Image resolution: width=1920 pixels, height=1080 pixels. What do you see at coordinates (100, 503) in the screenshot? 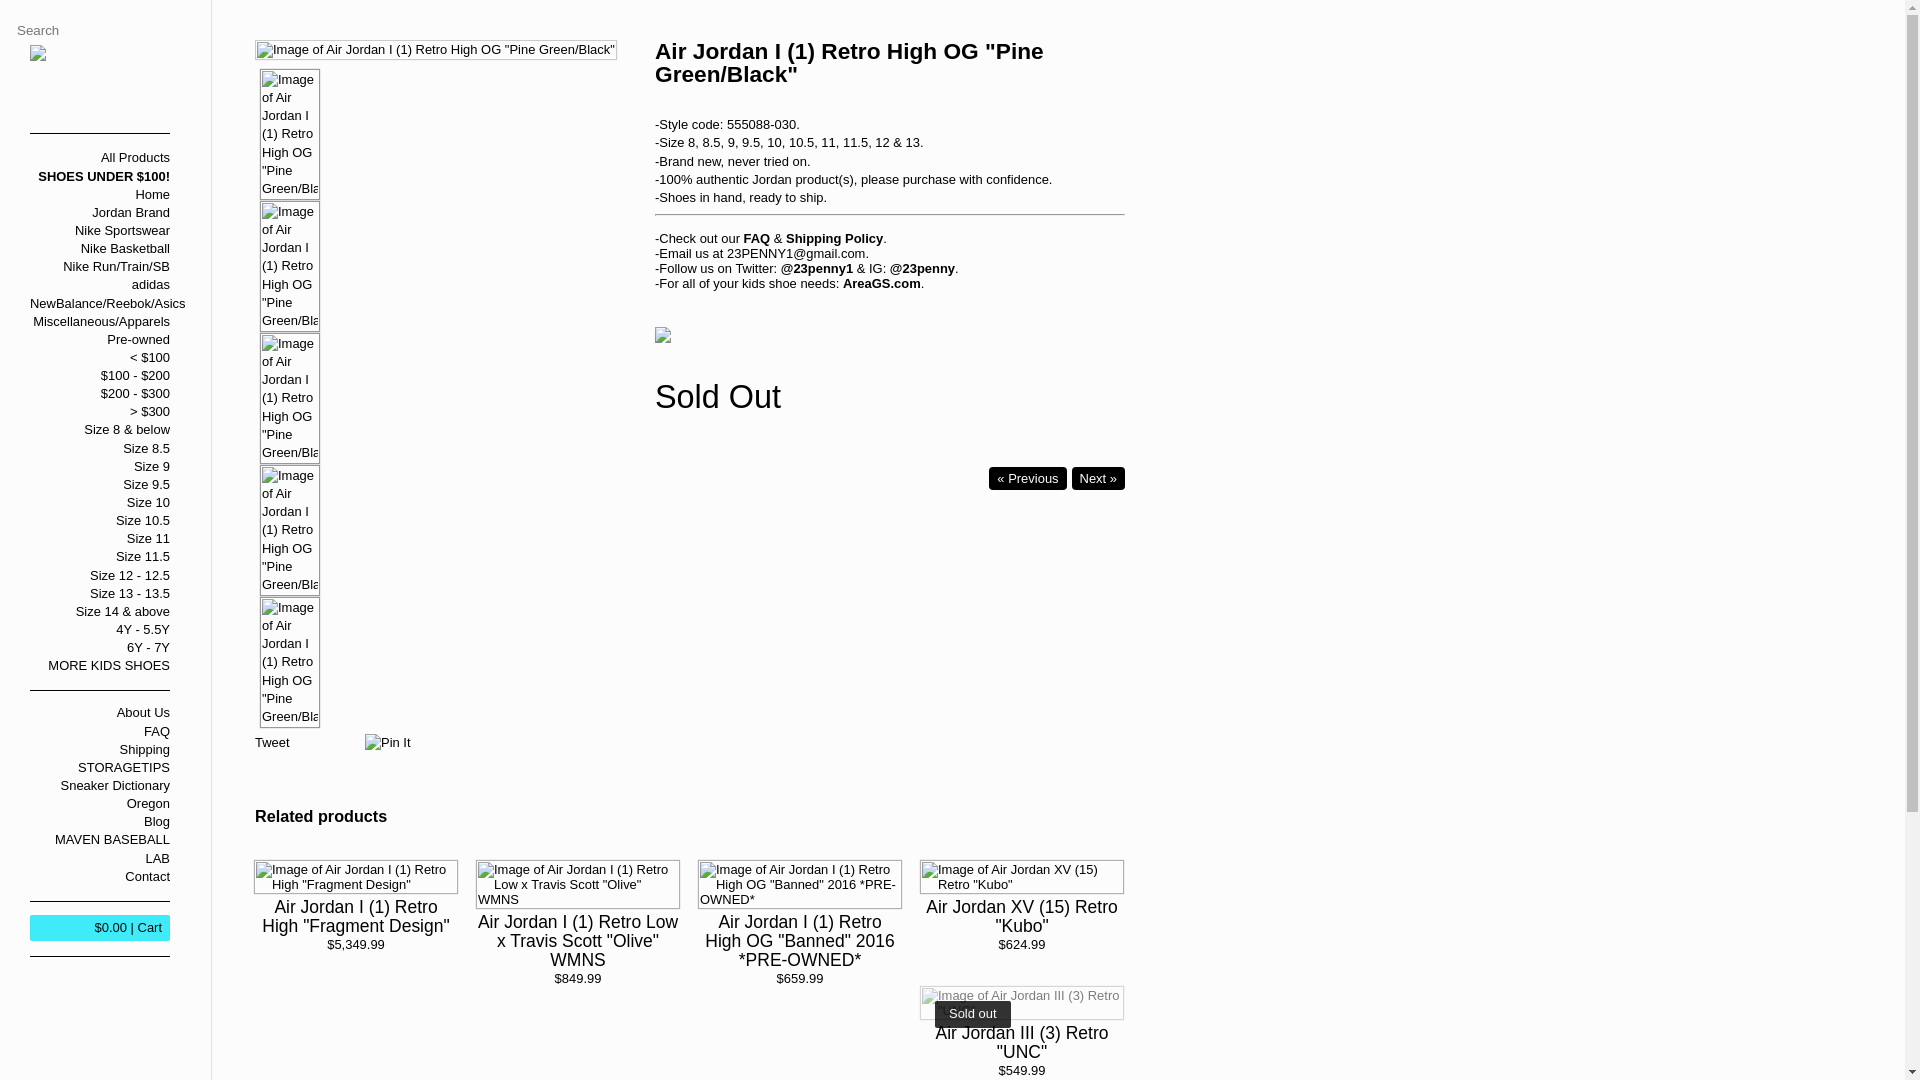
I see `Size 10` at bounding box center [100, 503].